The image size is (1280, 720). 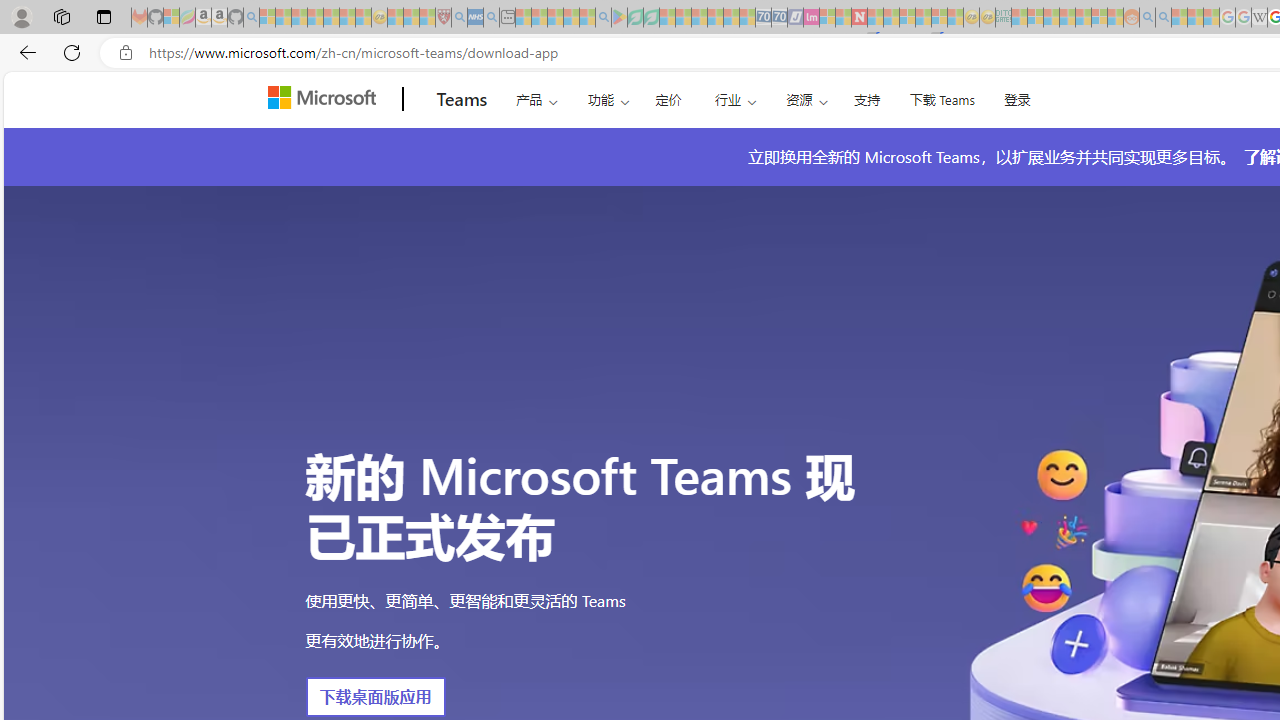 What do you see at coordinates (619, 18) in the screenshot?
I see `Bluey: Let's Play! - Apps on Google Play - Sleeping` at bounding box center [619, 18].